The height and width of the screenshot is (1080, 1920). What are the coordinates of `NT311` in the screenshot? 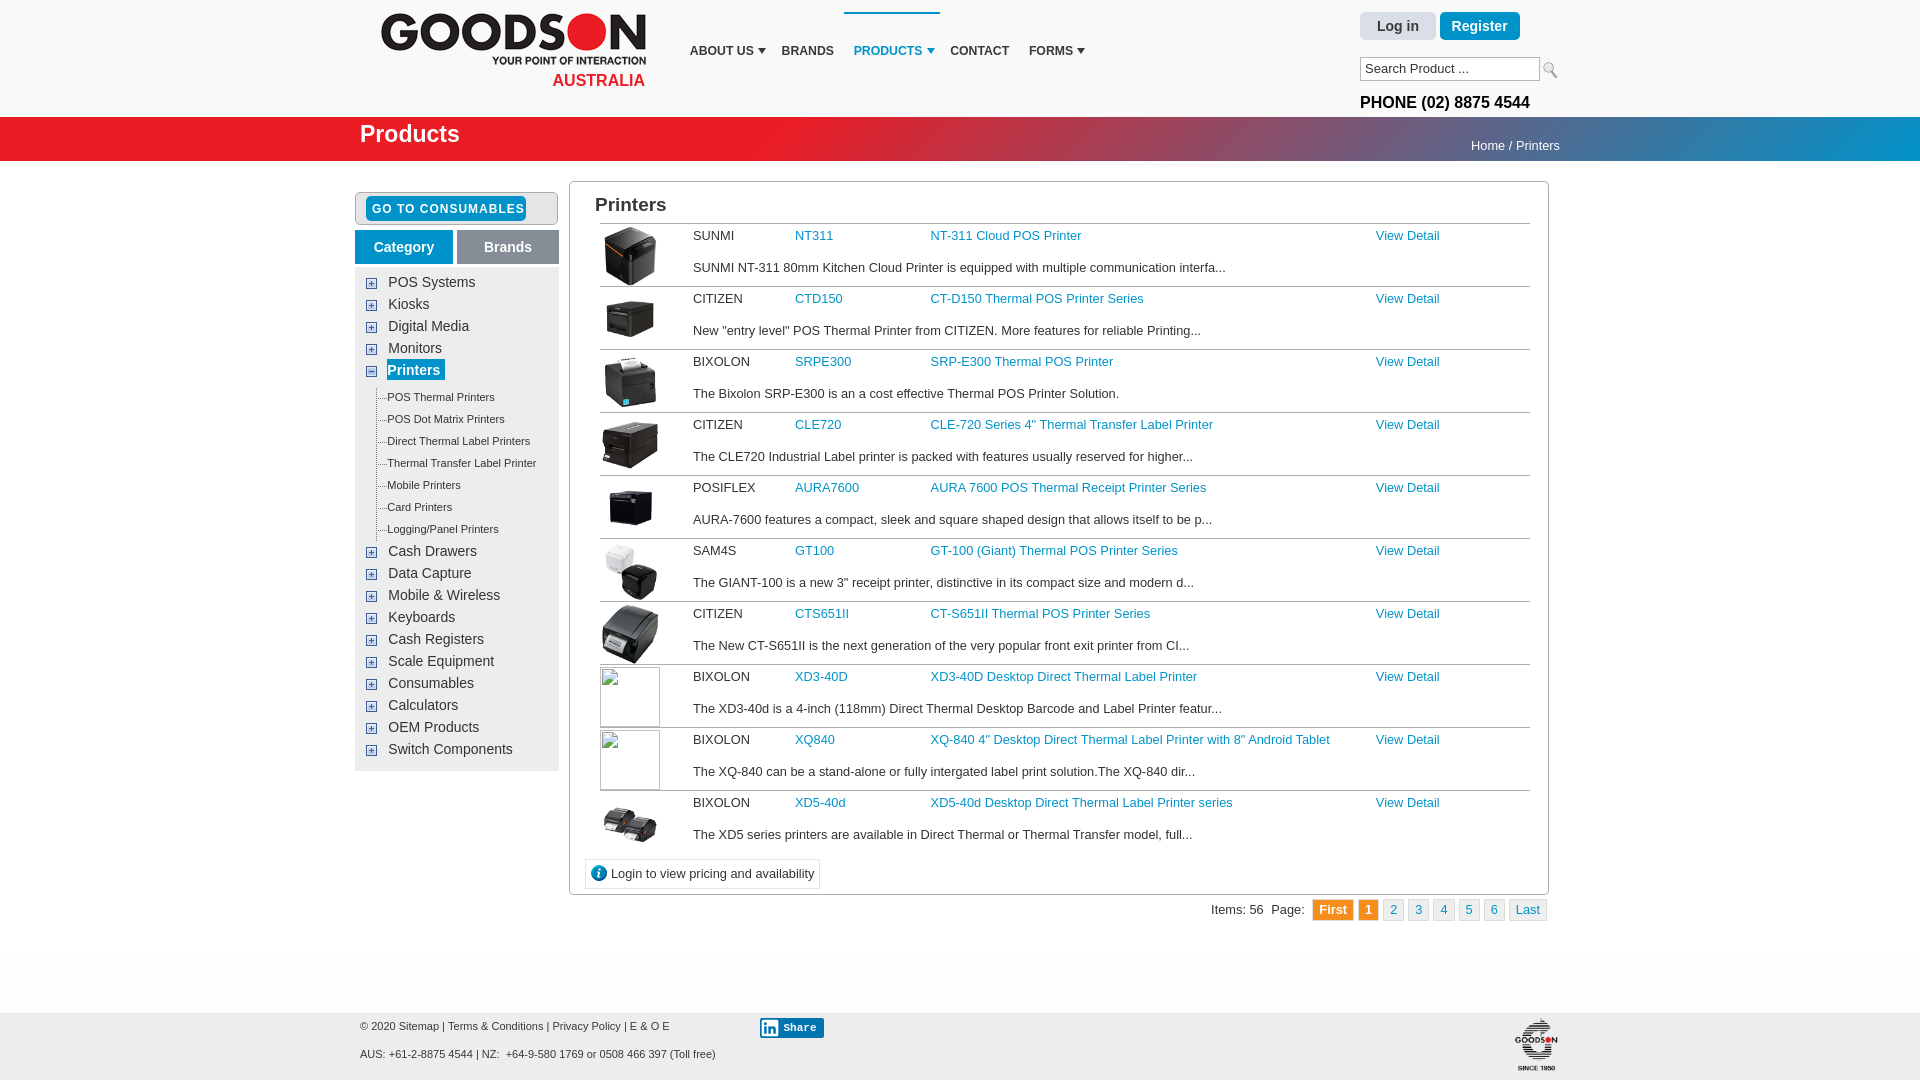 It's located at (814, 236).